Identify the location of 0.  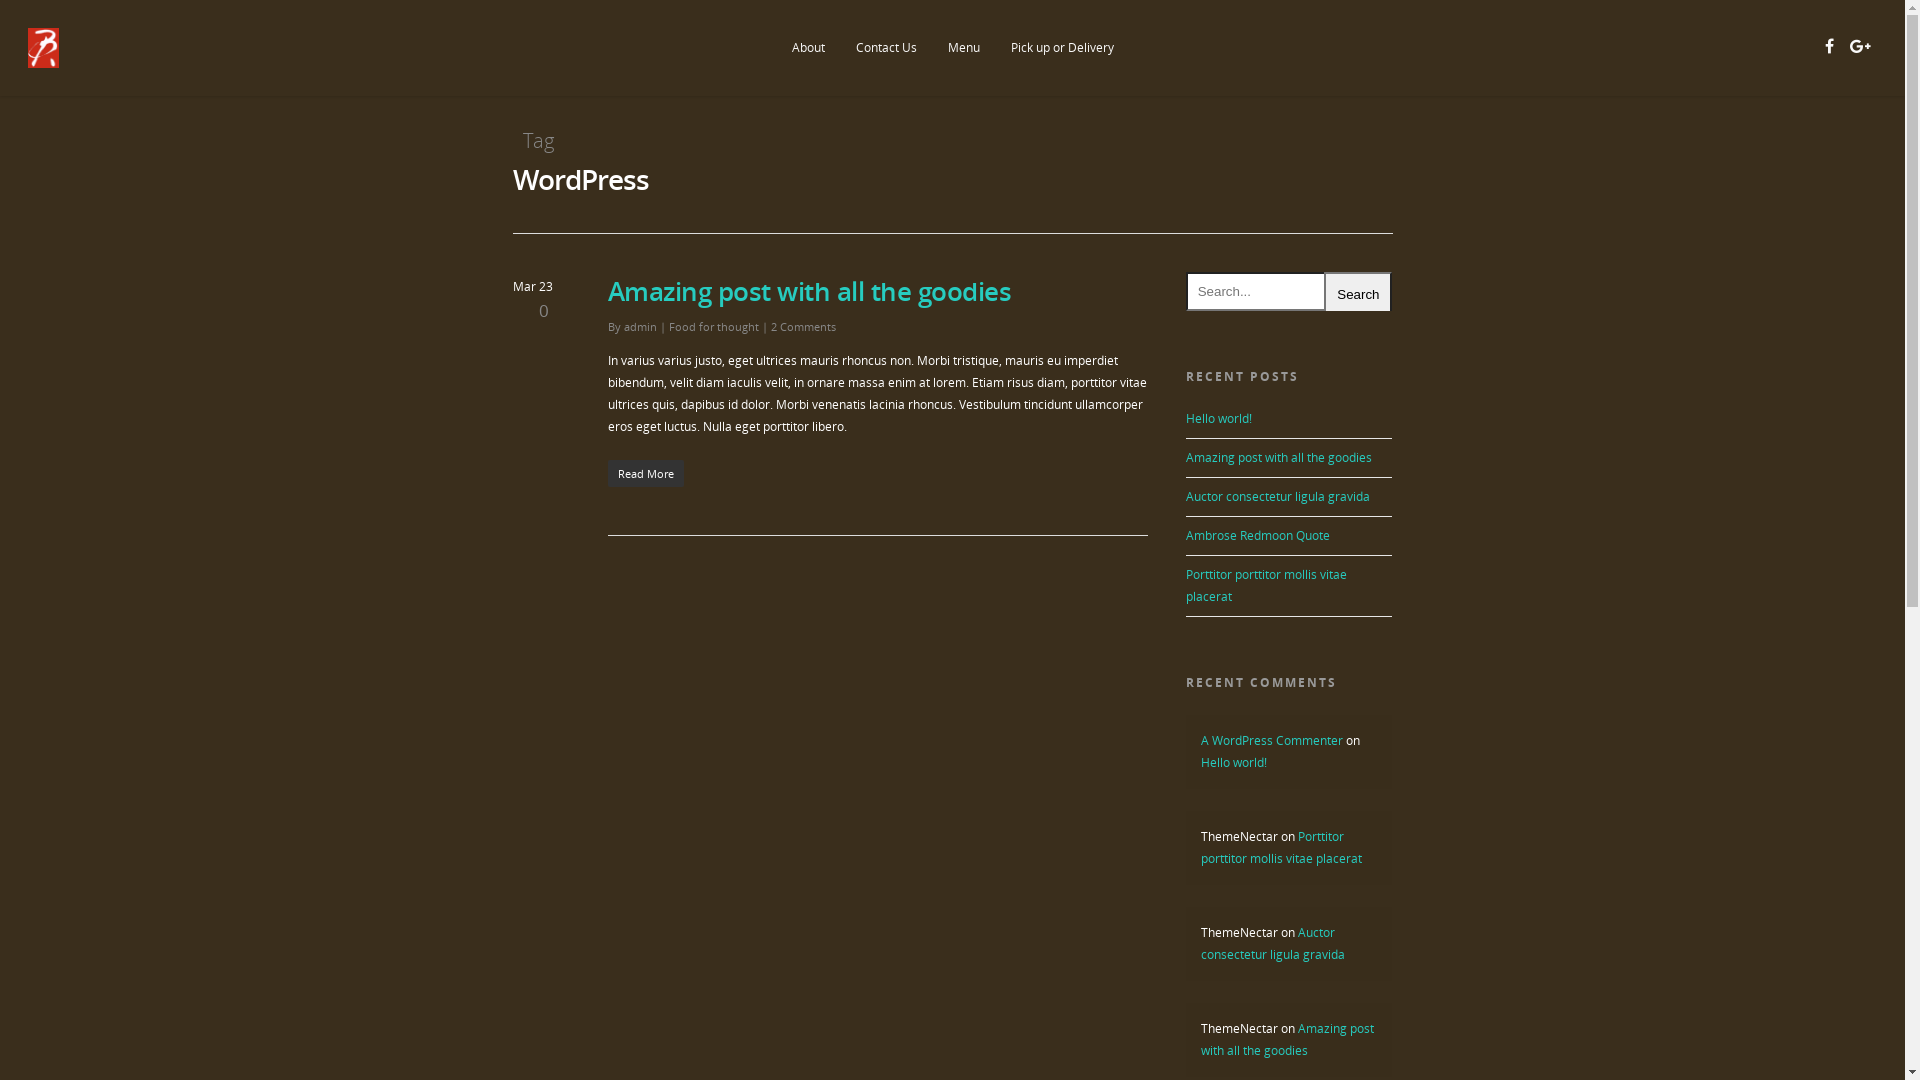
(532, 312).